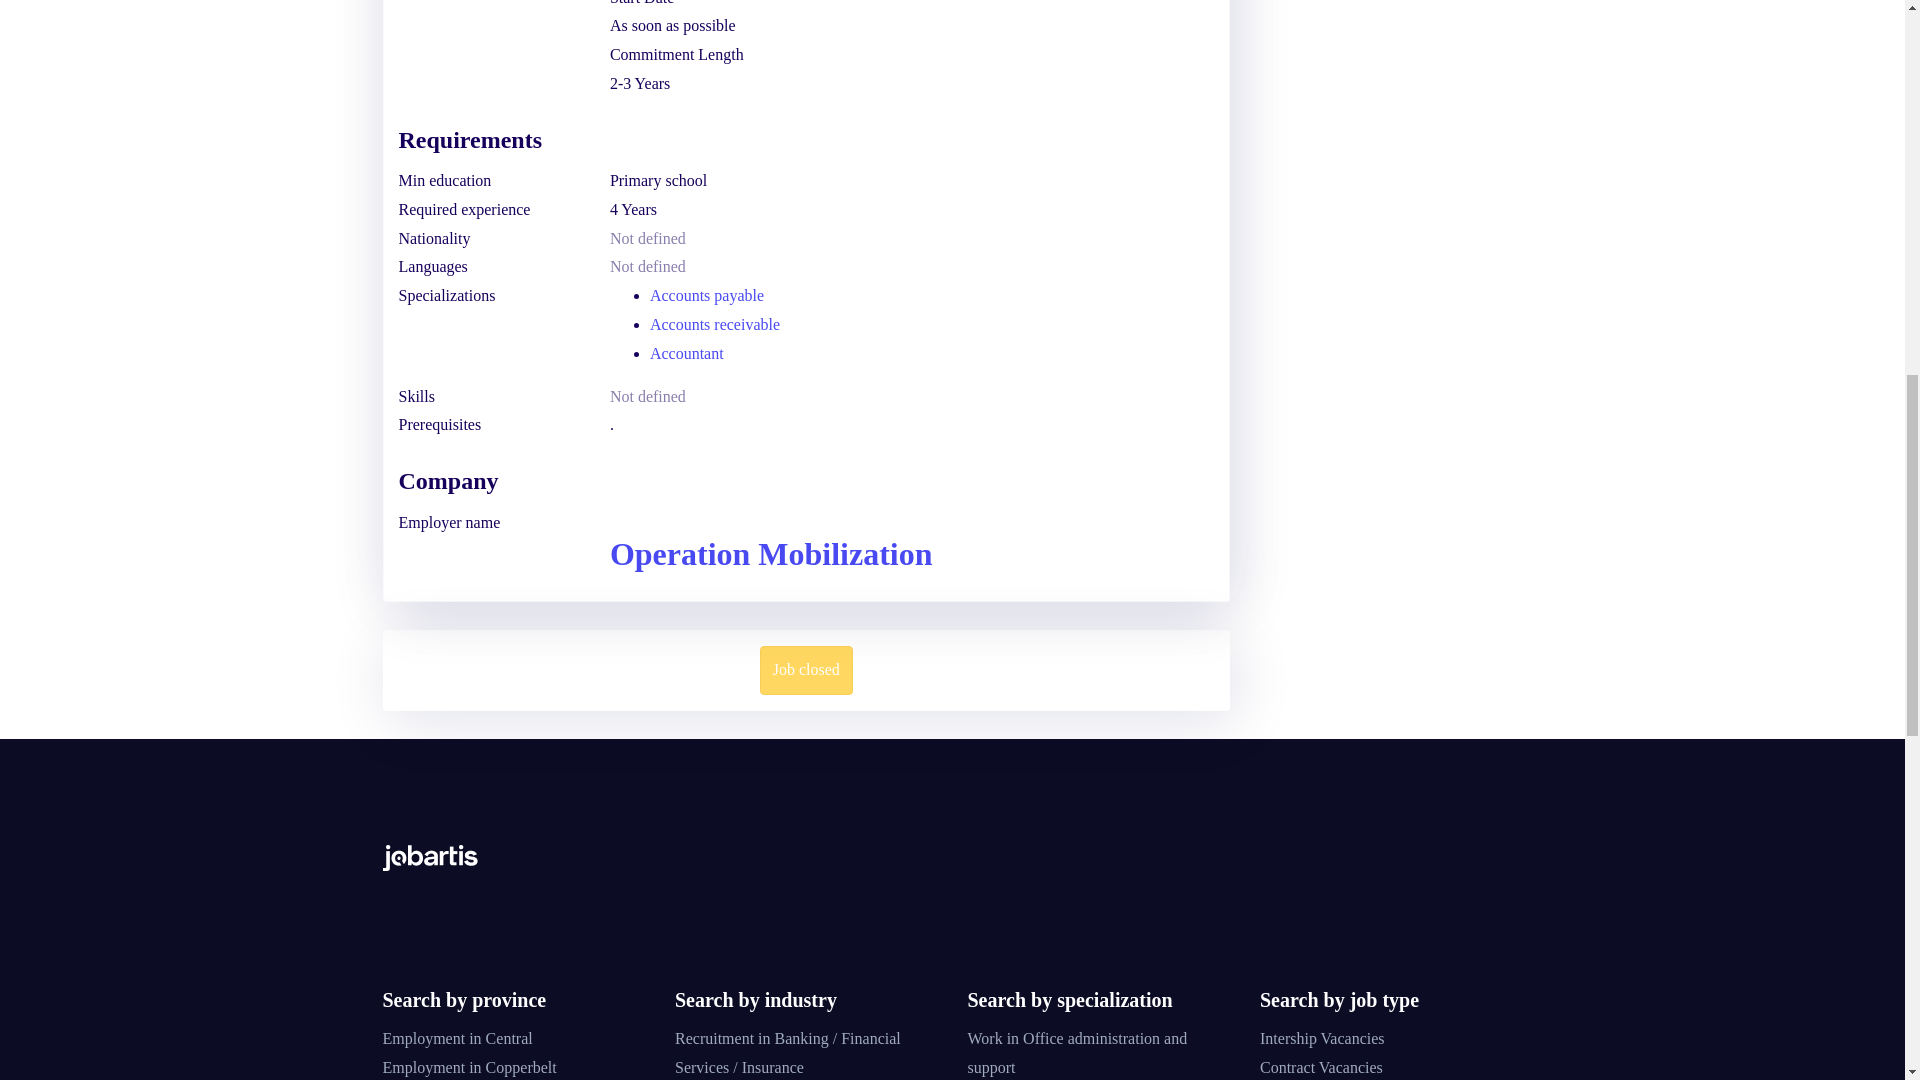  I want to click on Accounts payable, so click(707, 295).